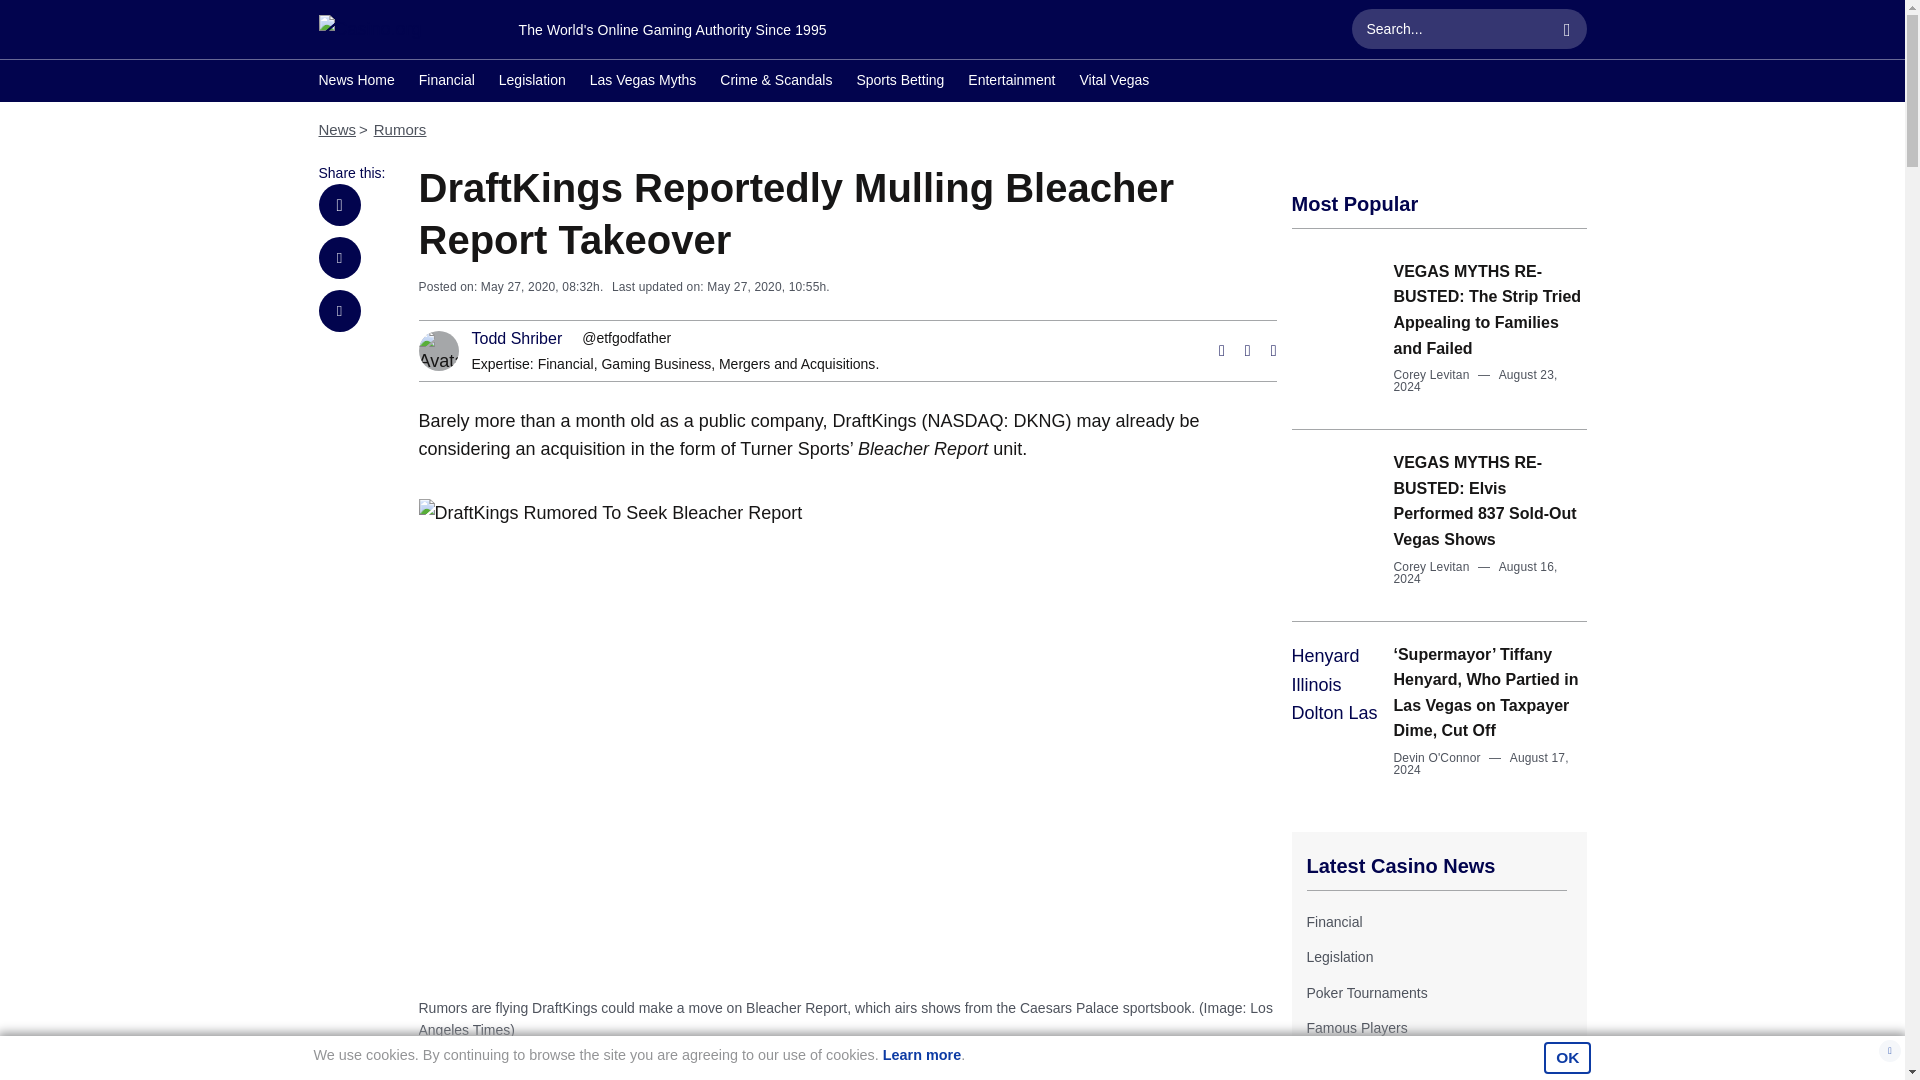  What do you see at coordinates (517, 338) in the screenshot?
I see `Todd Shriber` at bounding box center [517, 338].